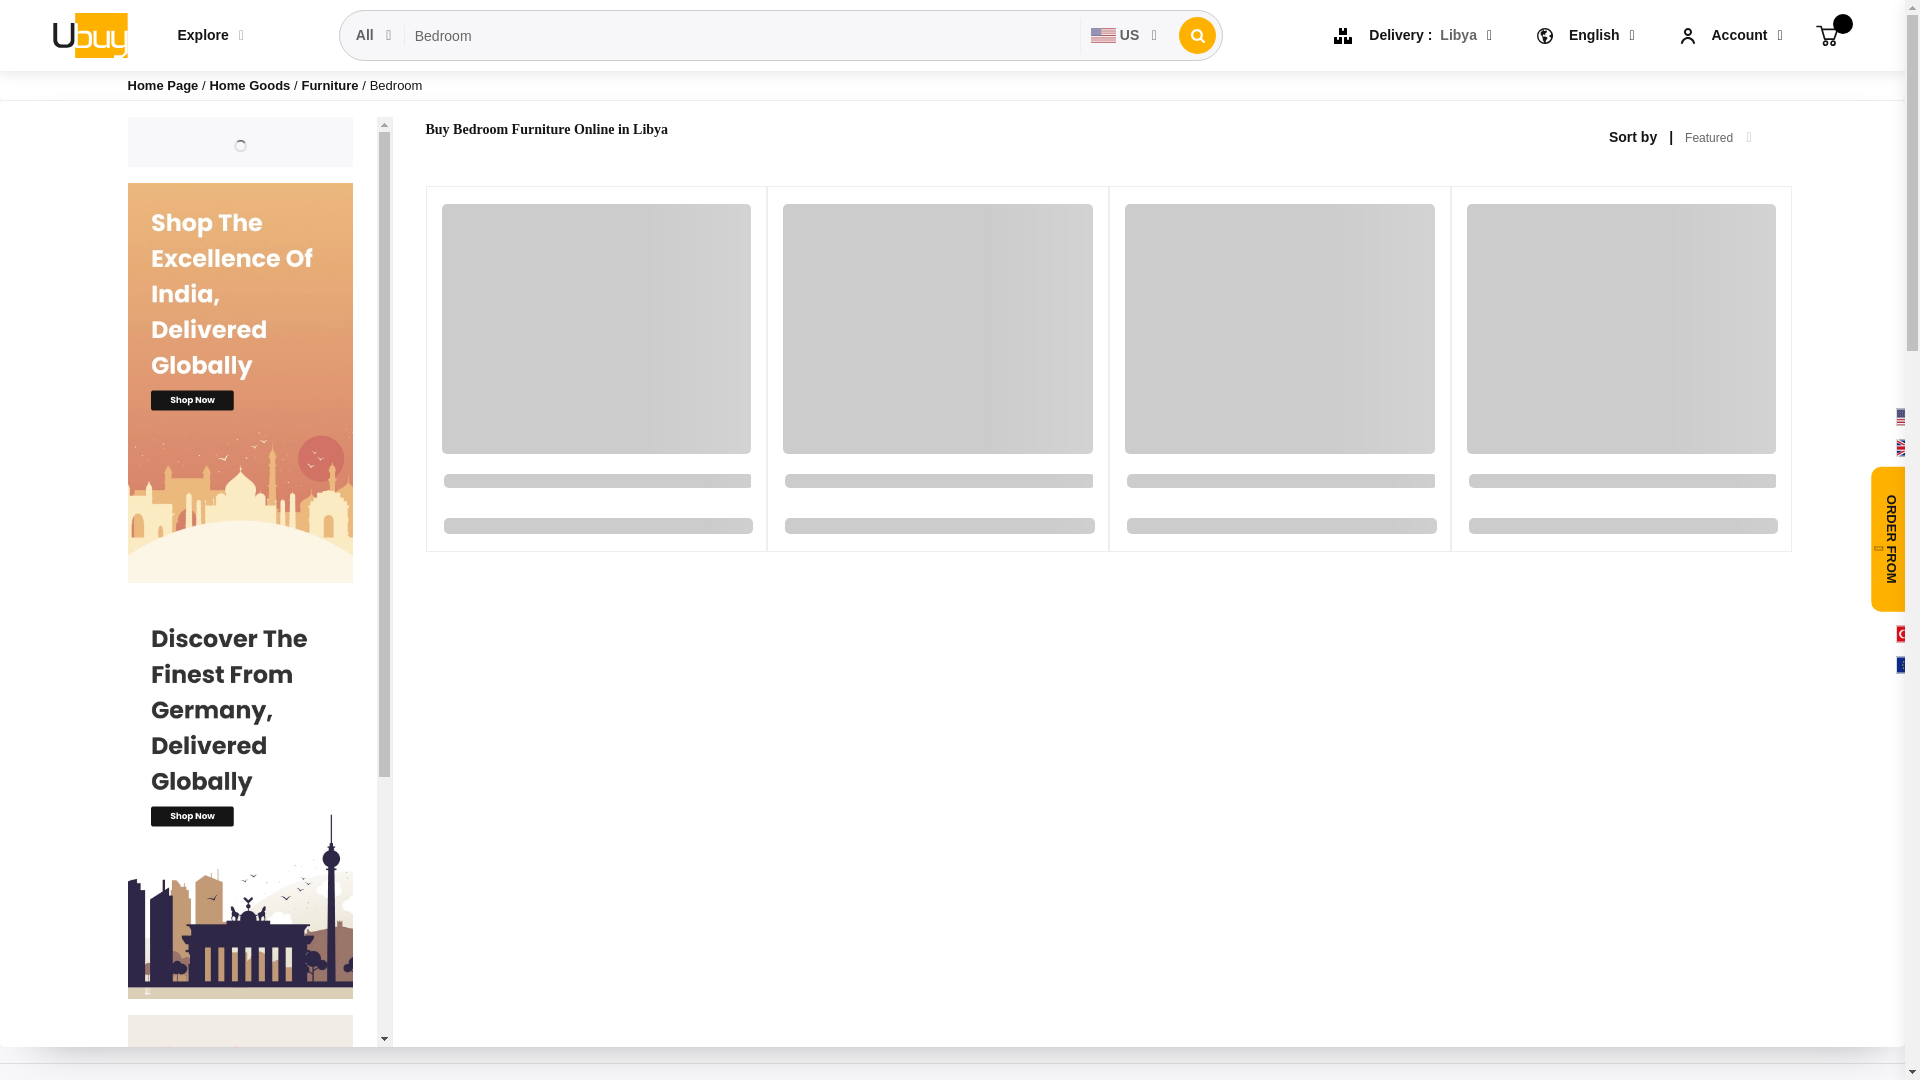 The width and height of the screenshot is (1920, 1080). What do you see at coordinates (1124, 35) in the screenshot?
I see `US` at bounding box center [1124, 35].